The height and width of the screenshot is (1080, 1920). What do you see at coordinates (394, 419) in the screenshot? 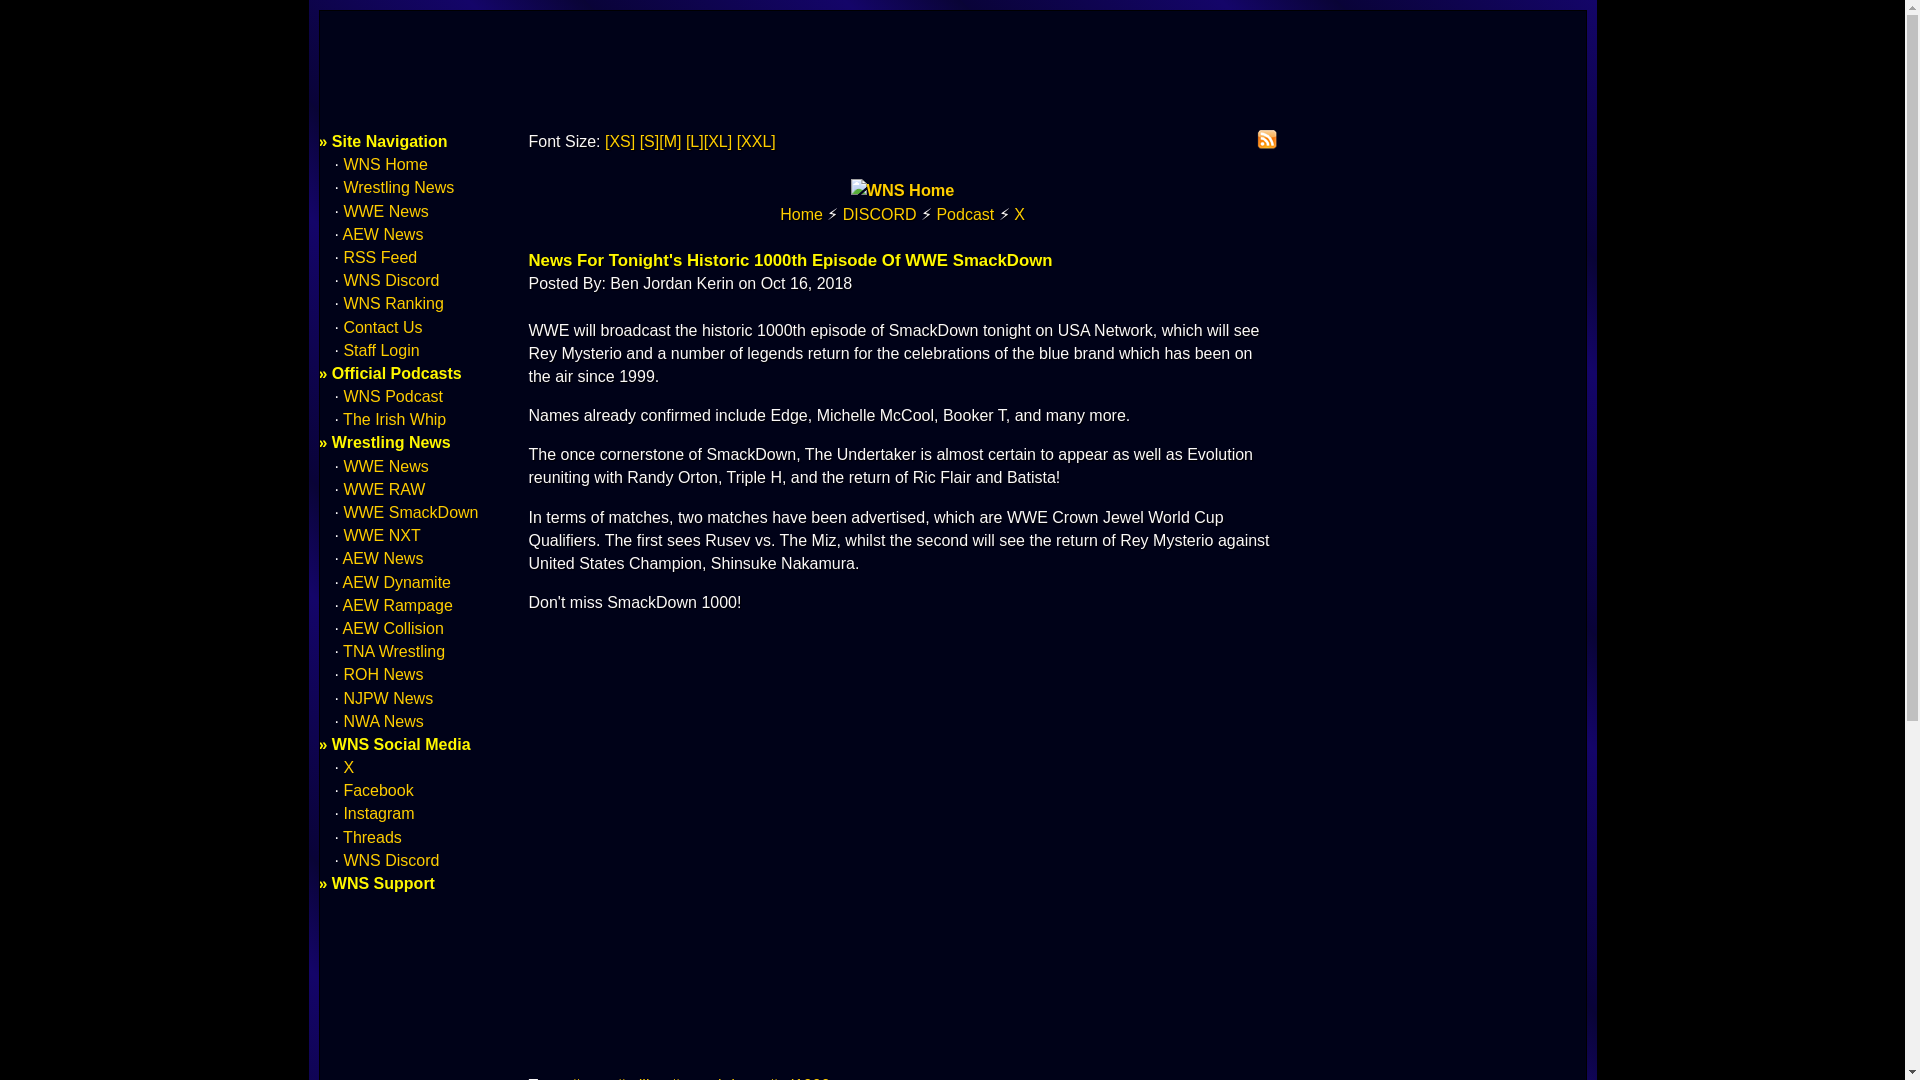
I see `The Irish Whip` at bounding box center [394, 419].